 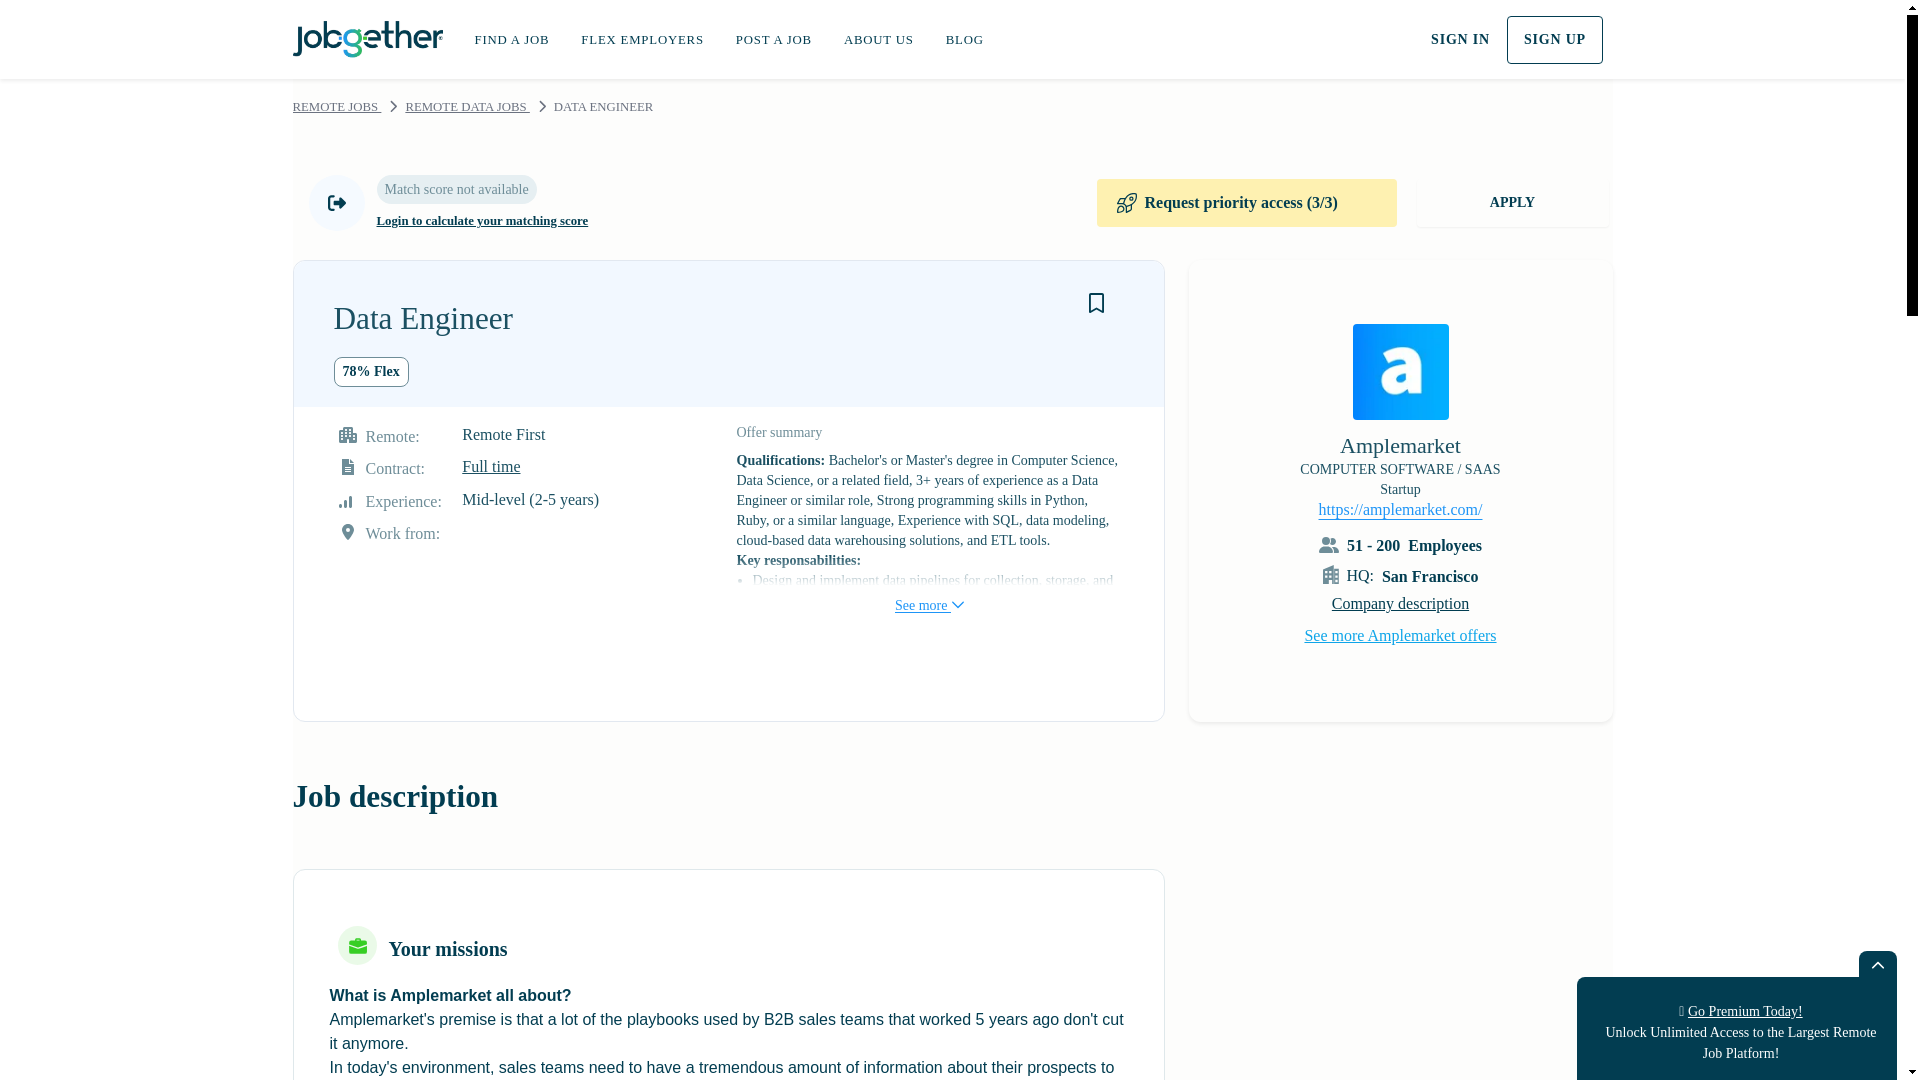 What do you see at coordinates (512, 39) in the screenshot?
I see `FIND A JOB` at bounding box center [512, 39].